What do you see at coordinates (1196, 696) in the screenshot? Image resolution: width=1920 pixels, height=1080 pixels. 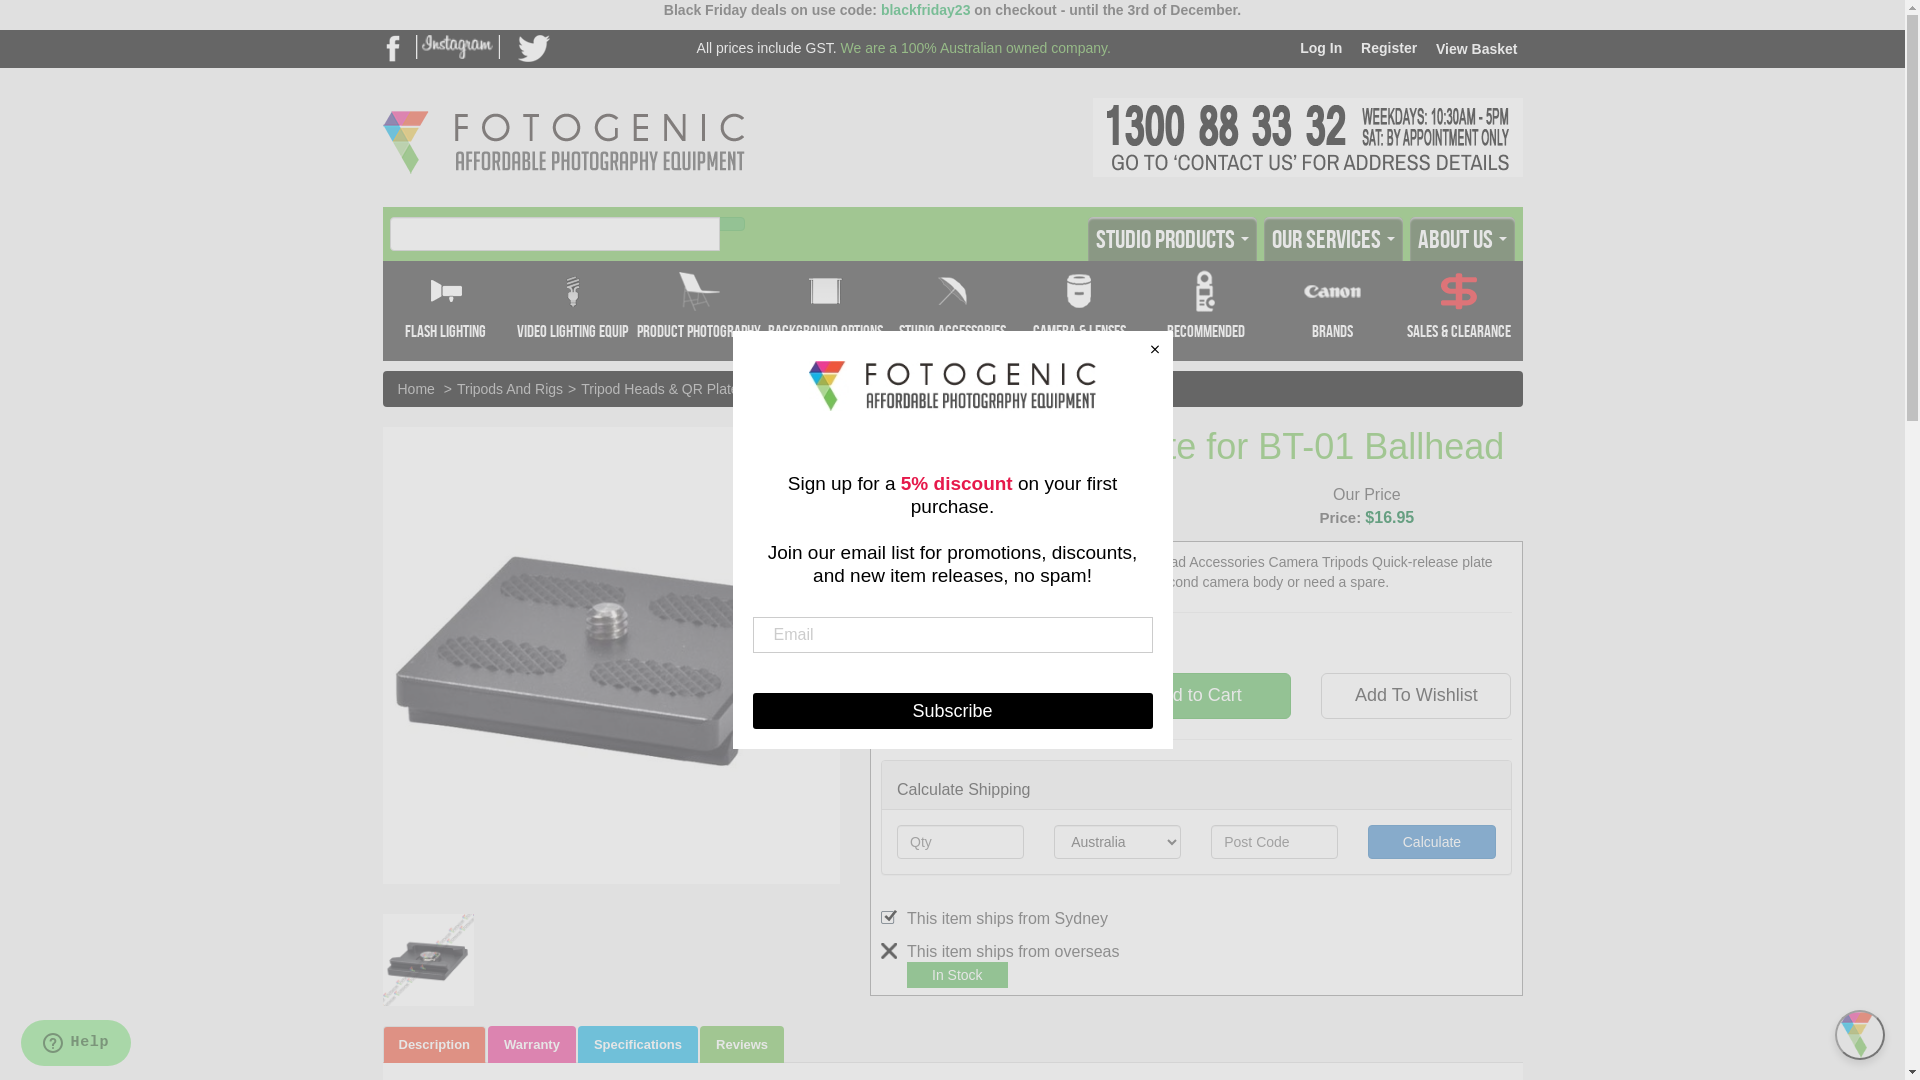 I see `Add to Cart` at bounding box center [1196, 696].